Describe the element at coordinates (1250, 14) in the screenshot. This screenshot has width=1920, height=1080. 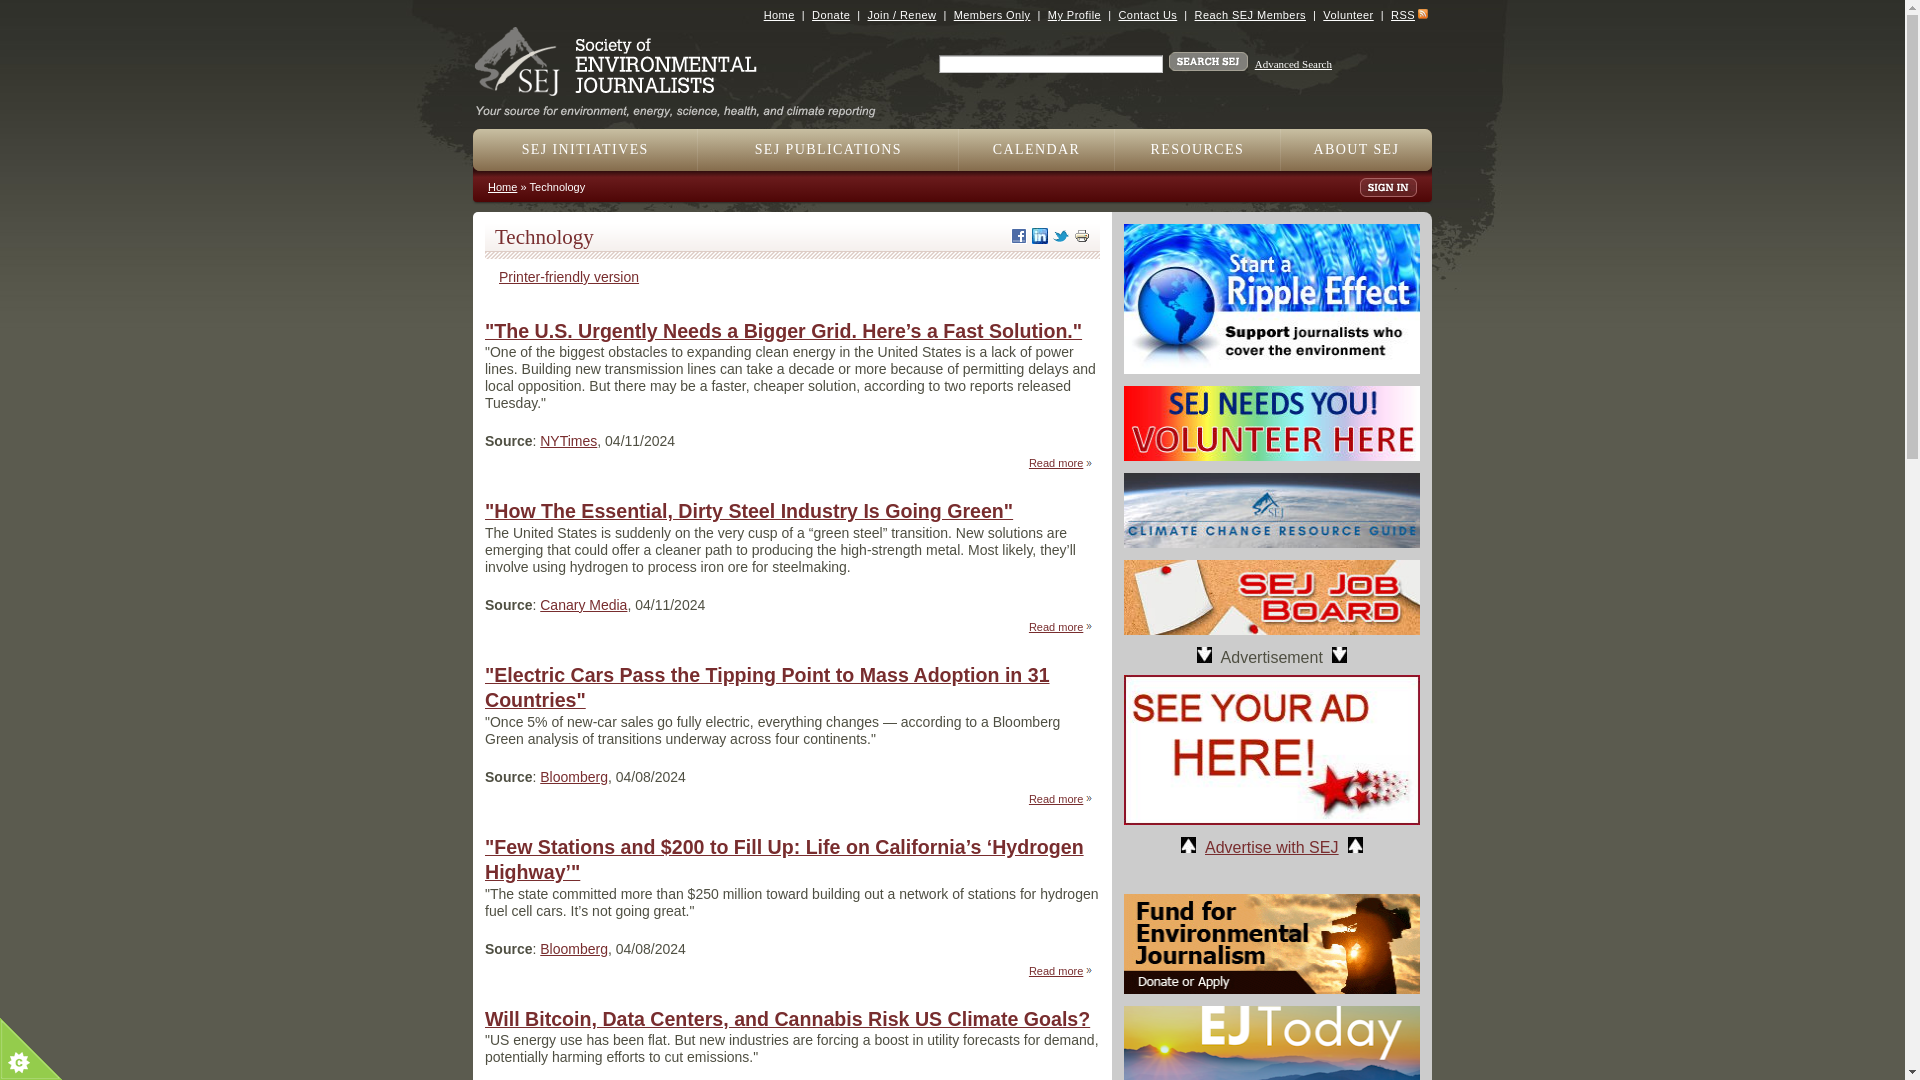
I see `Reach SEJ Members` at that location.